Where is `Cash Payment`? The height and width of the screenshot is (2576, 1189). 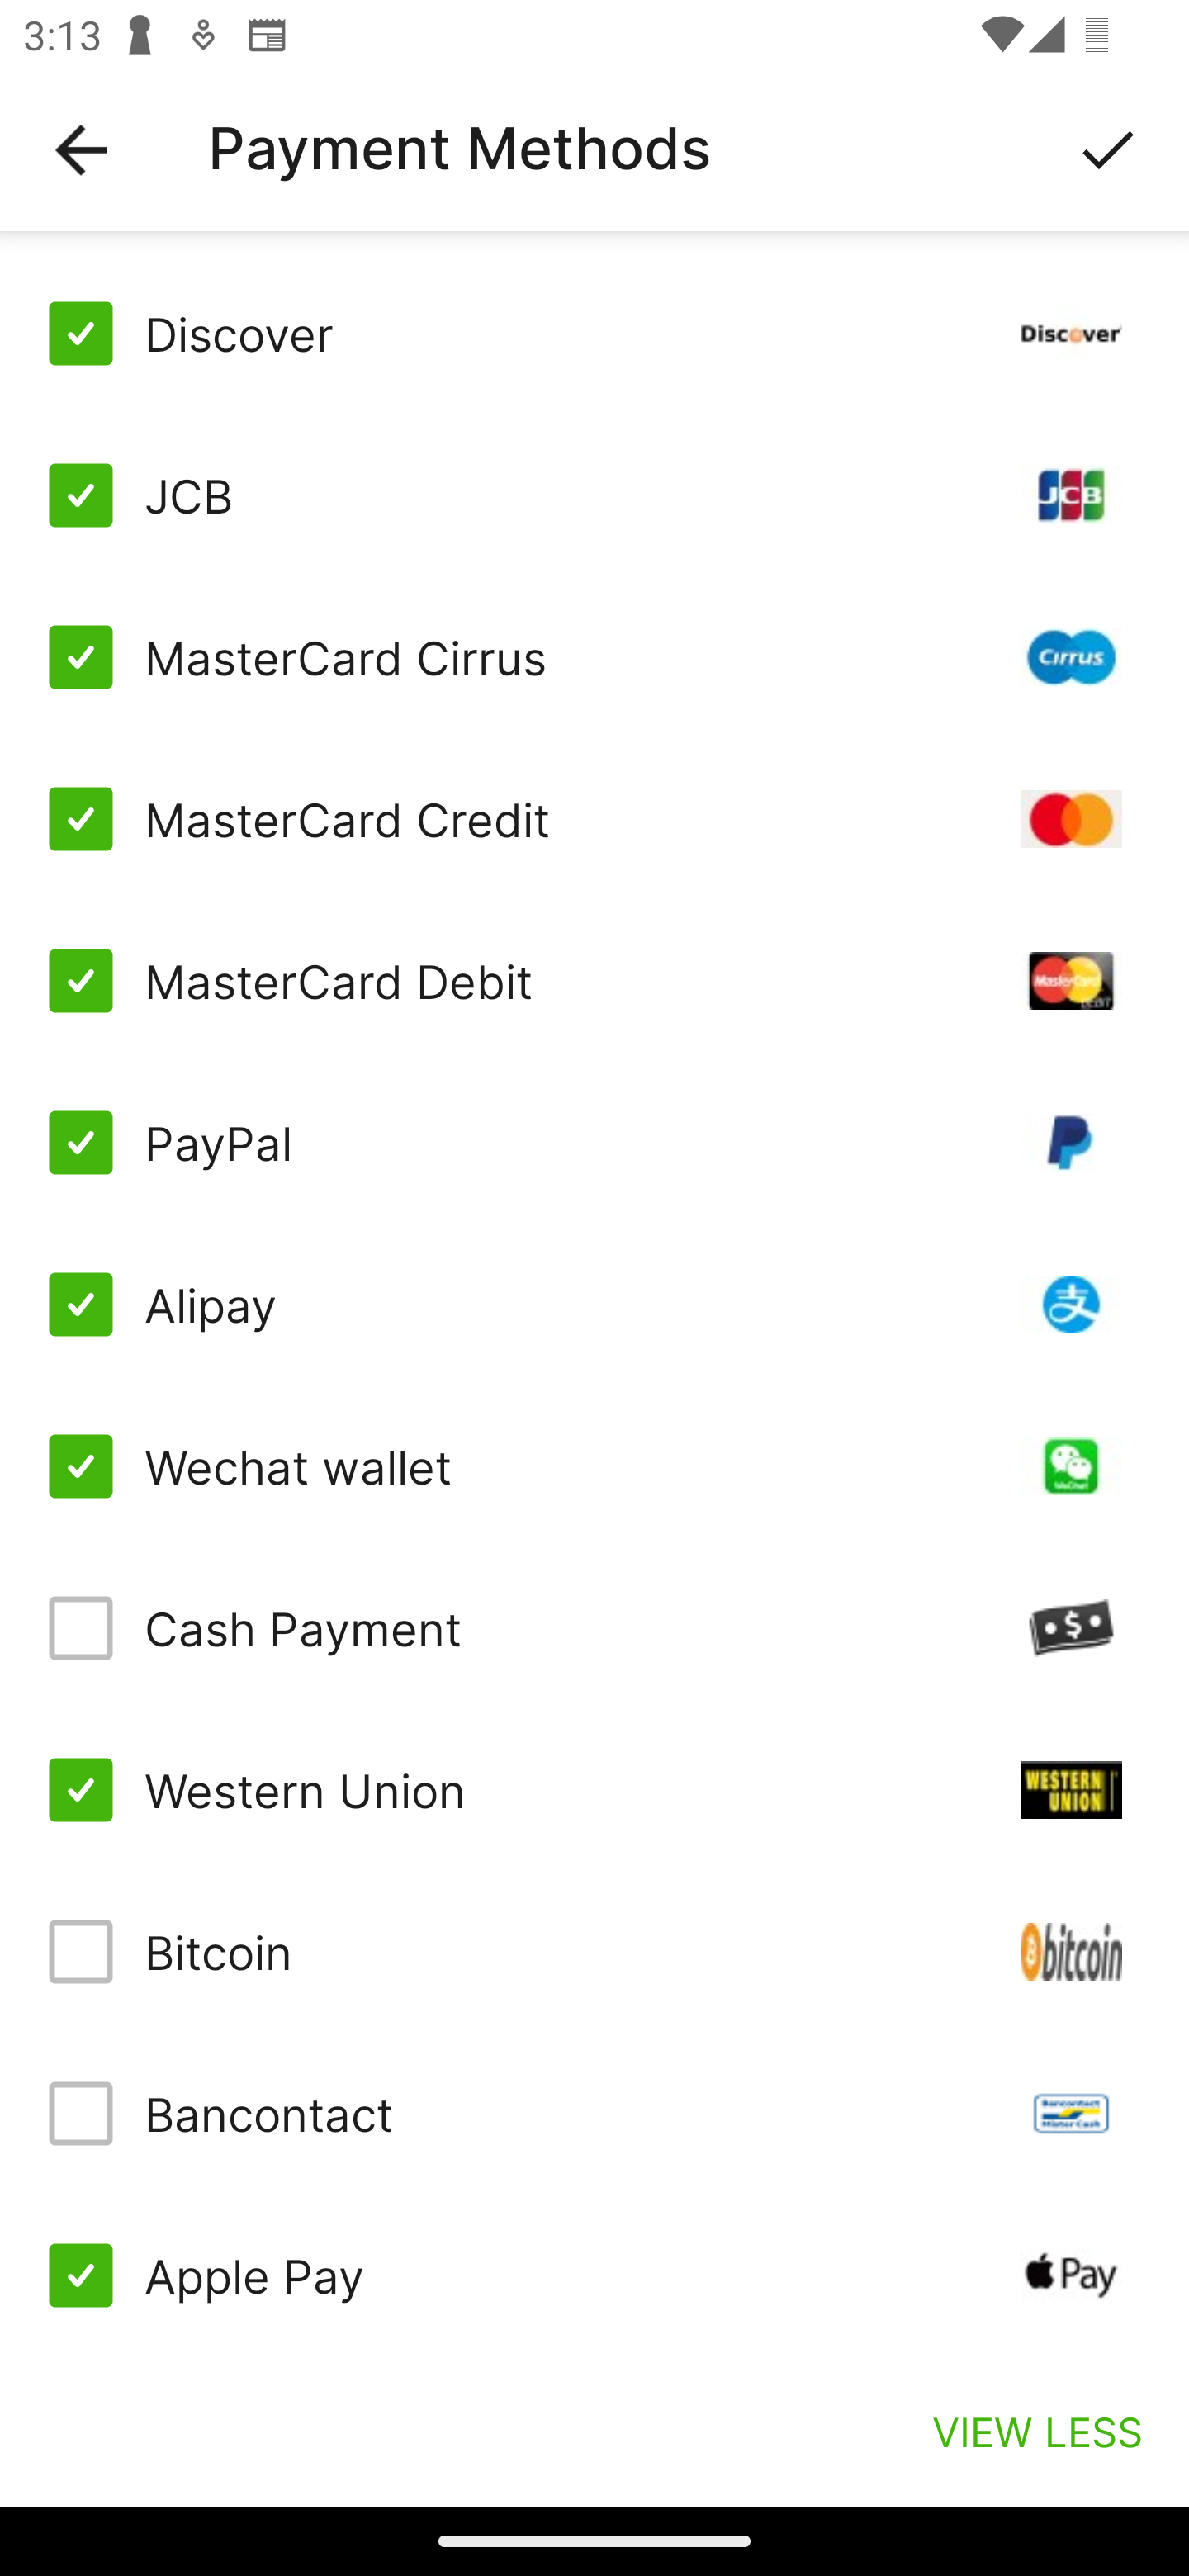 Cash Payment is located at coordinates (594, 1628).